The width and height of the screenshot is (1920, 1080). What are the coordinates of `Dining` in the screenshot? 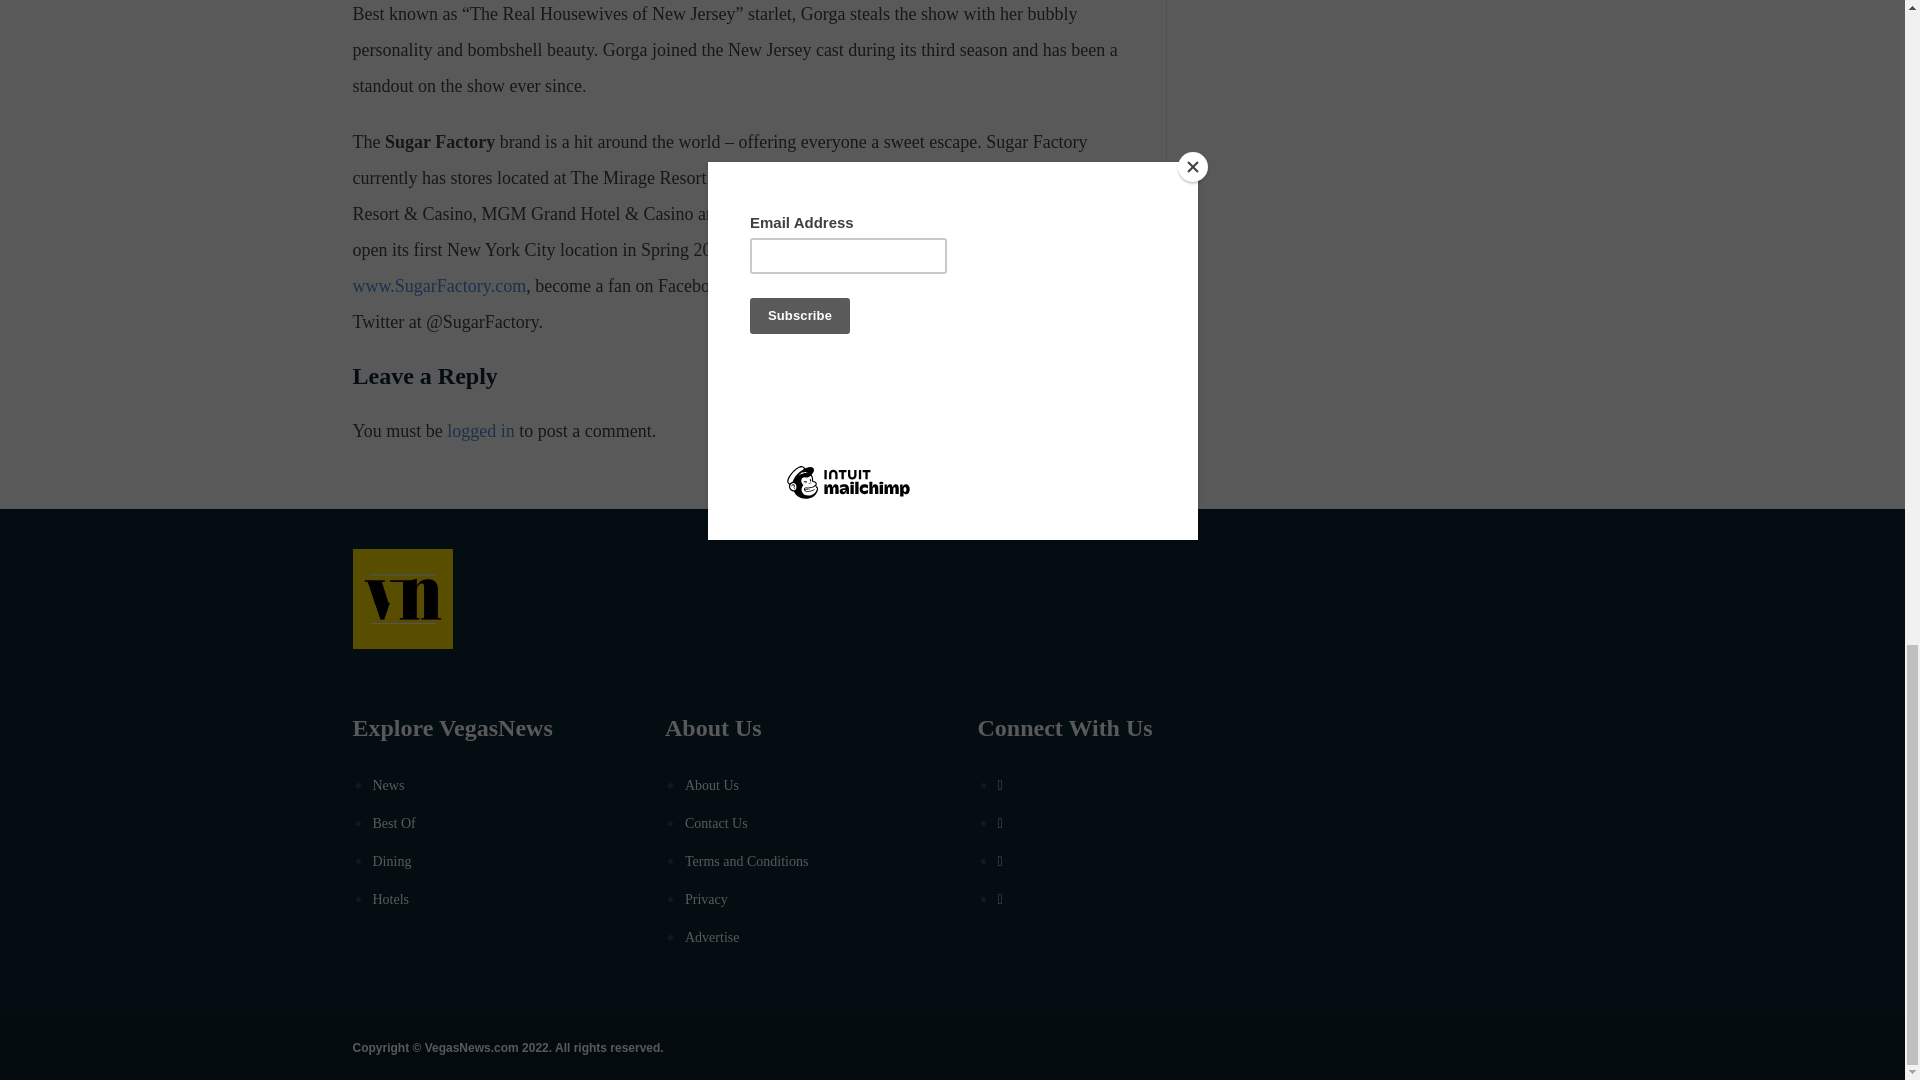 It's located at (391, 862).